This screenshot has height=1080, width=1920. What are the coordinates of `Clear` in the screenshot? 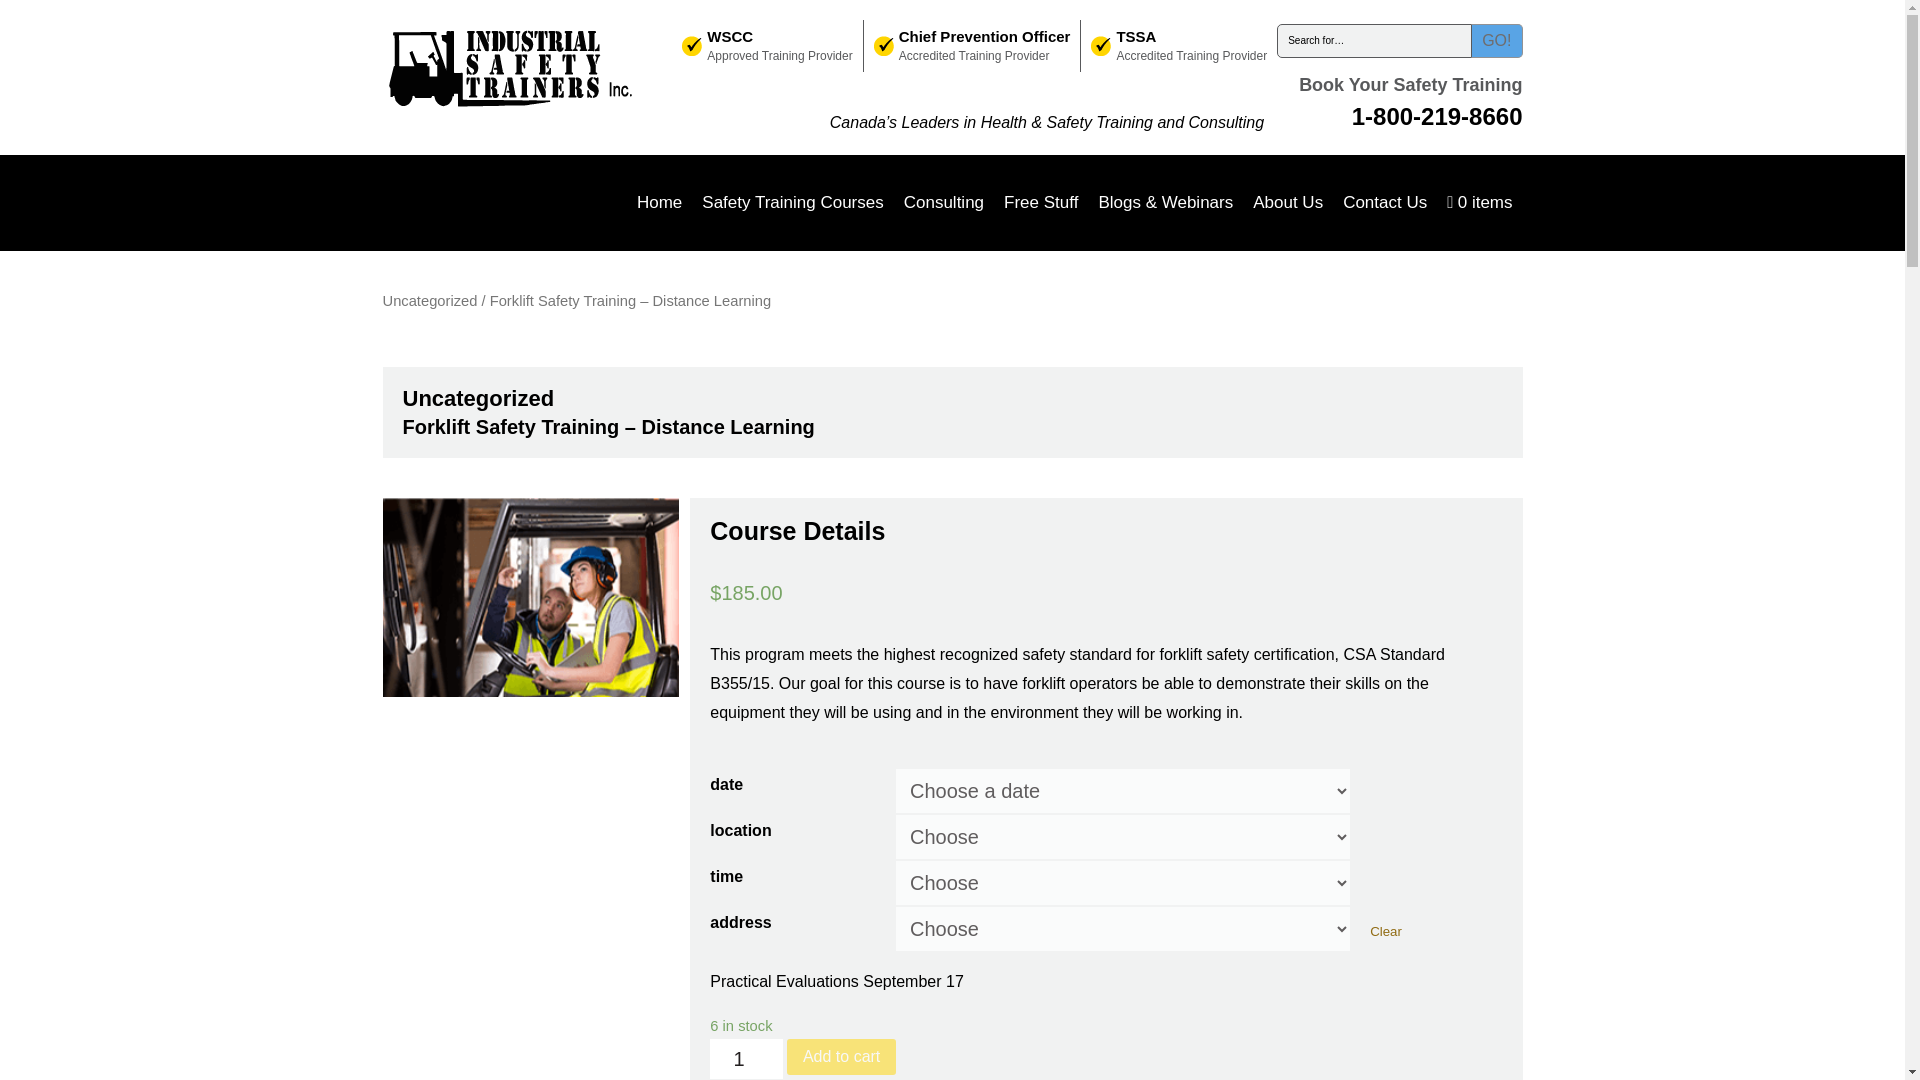 It's located at (1386, 931).